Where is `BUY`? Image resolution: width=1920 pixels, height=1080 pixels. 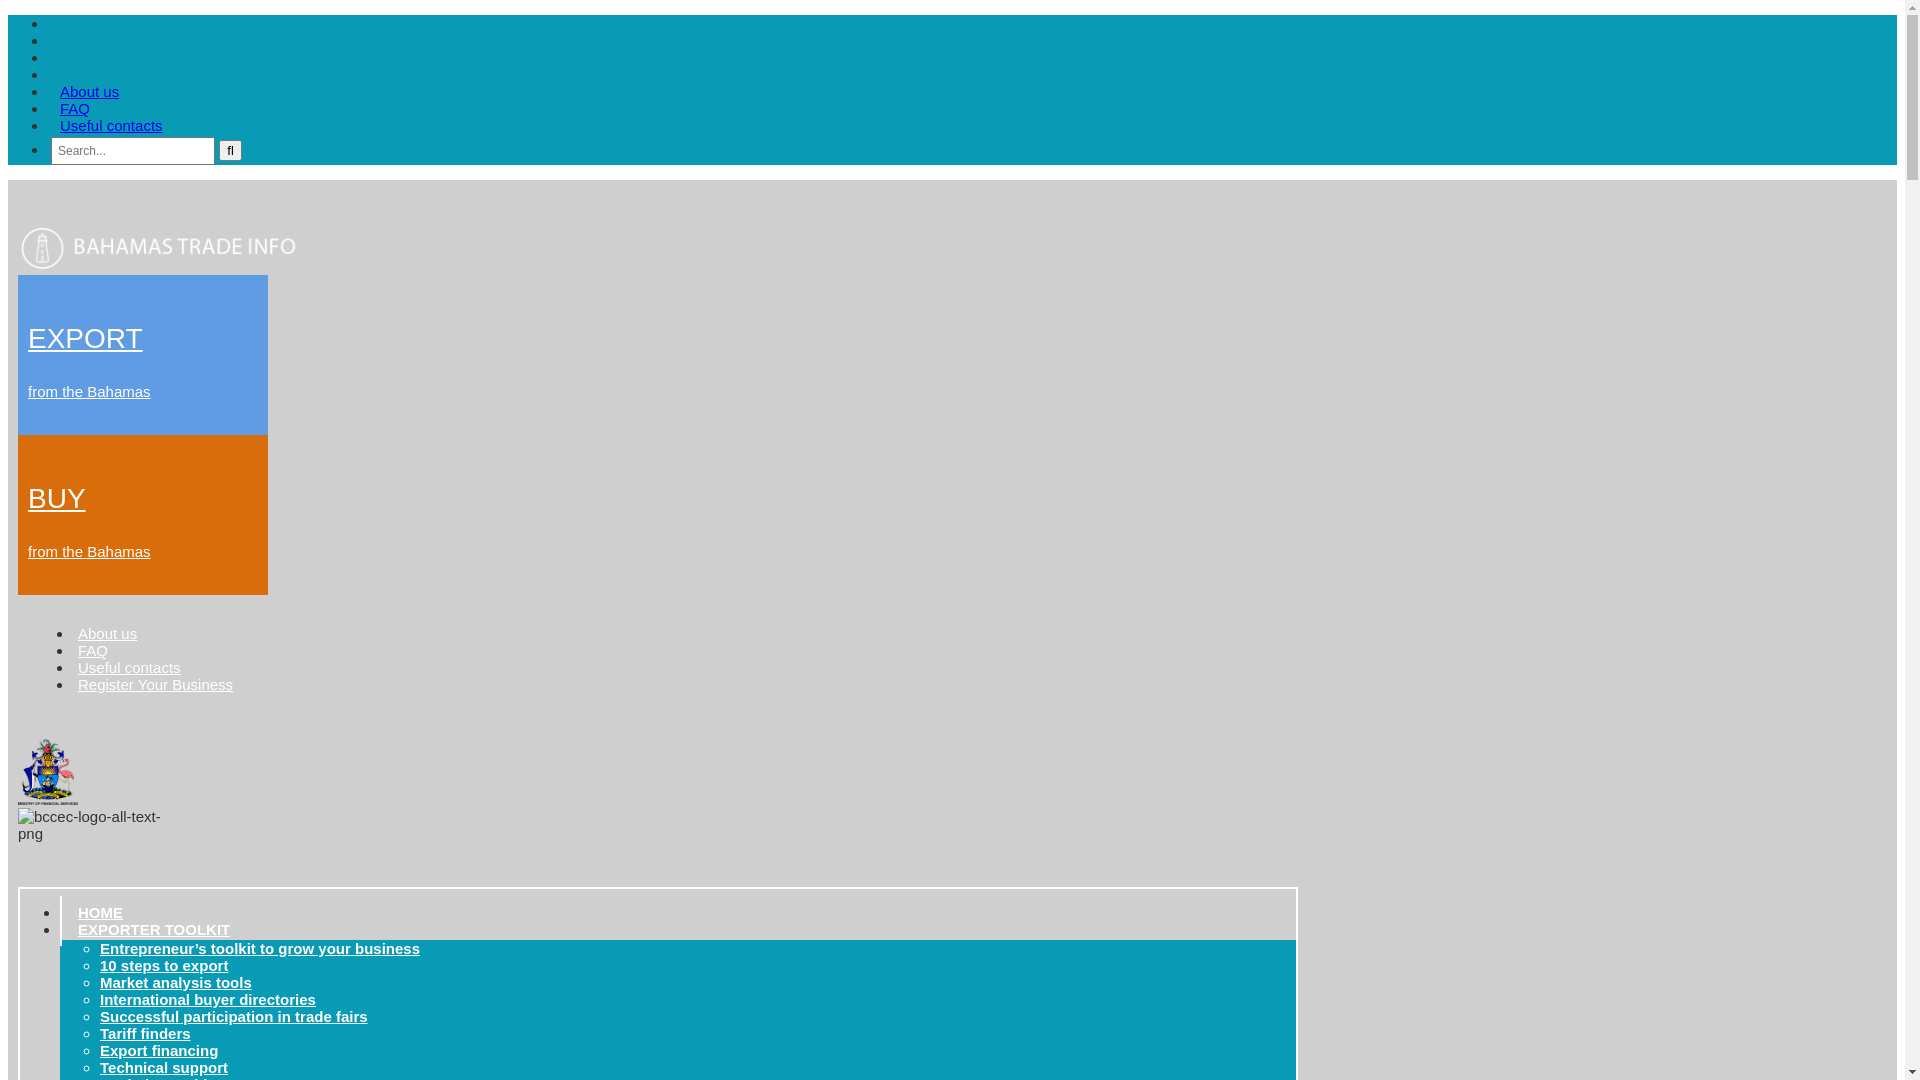
BUY is located at coordinates (57, 498).